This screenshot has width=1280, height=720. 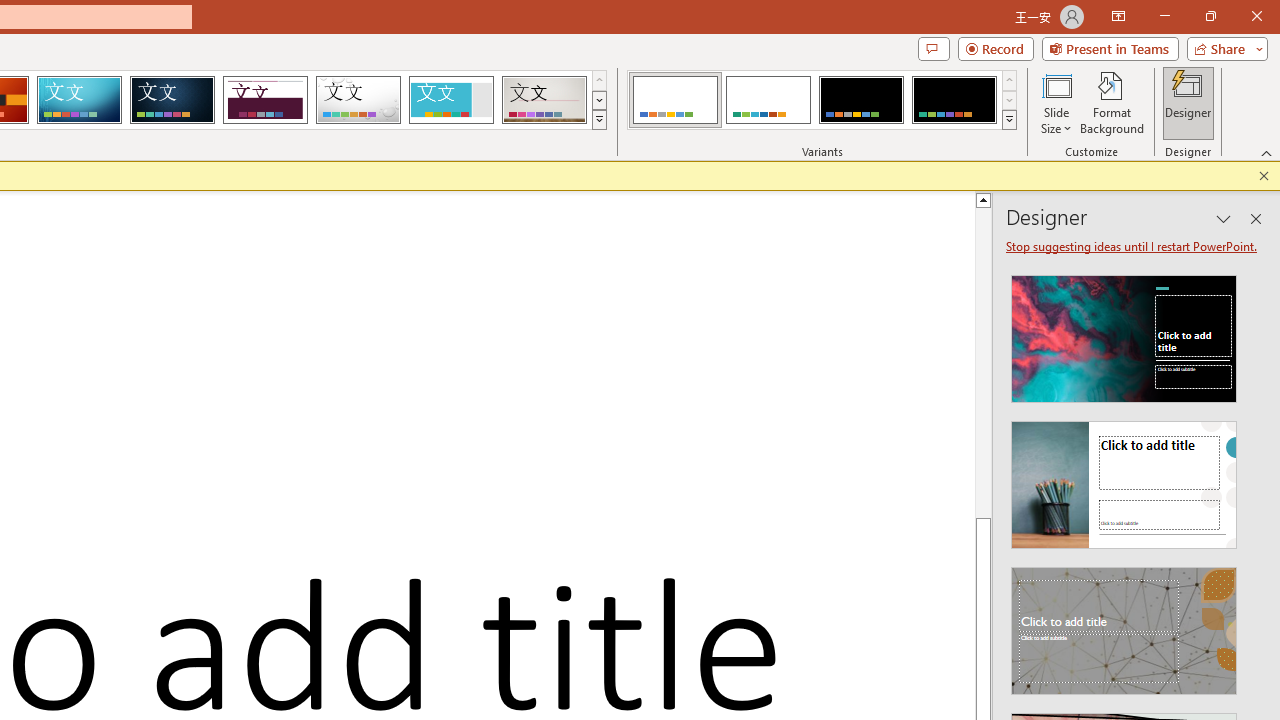 What do you see at coordinates (79, 100) in the screenshot?
I see `Circuit` at bounding box center [79, 100].